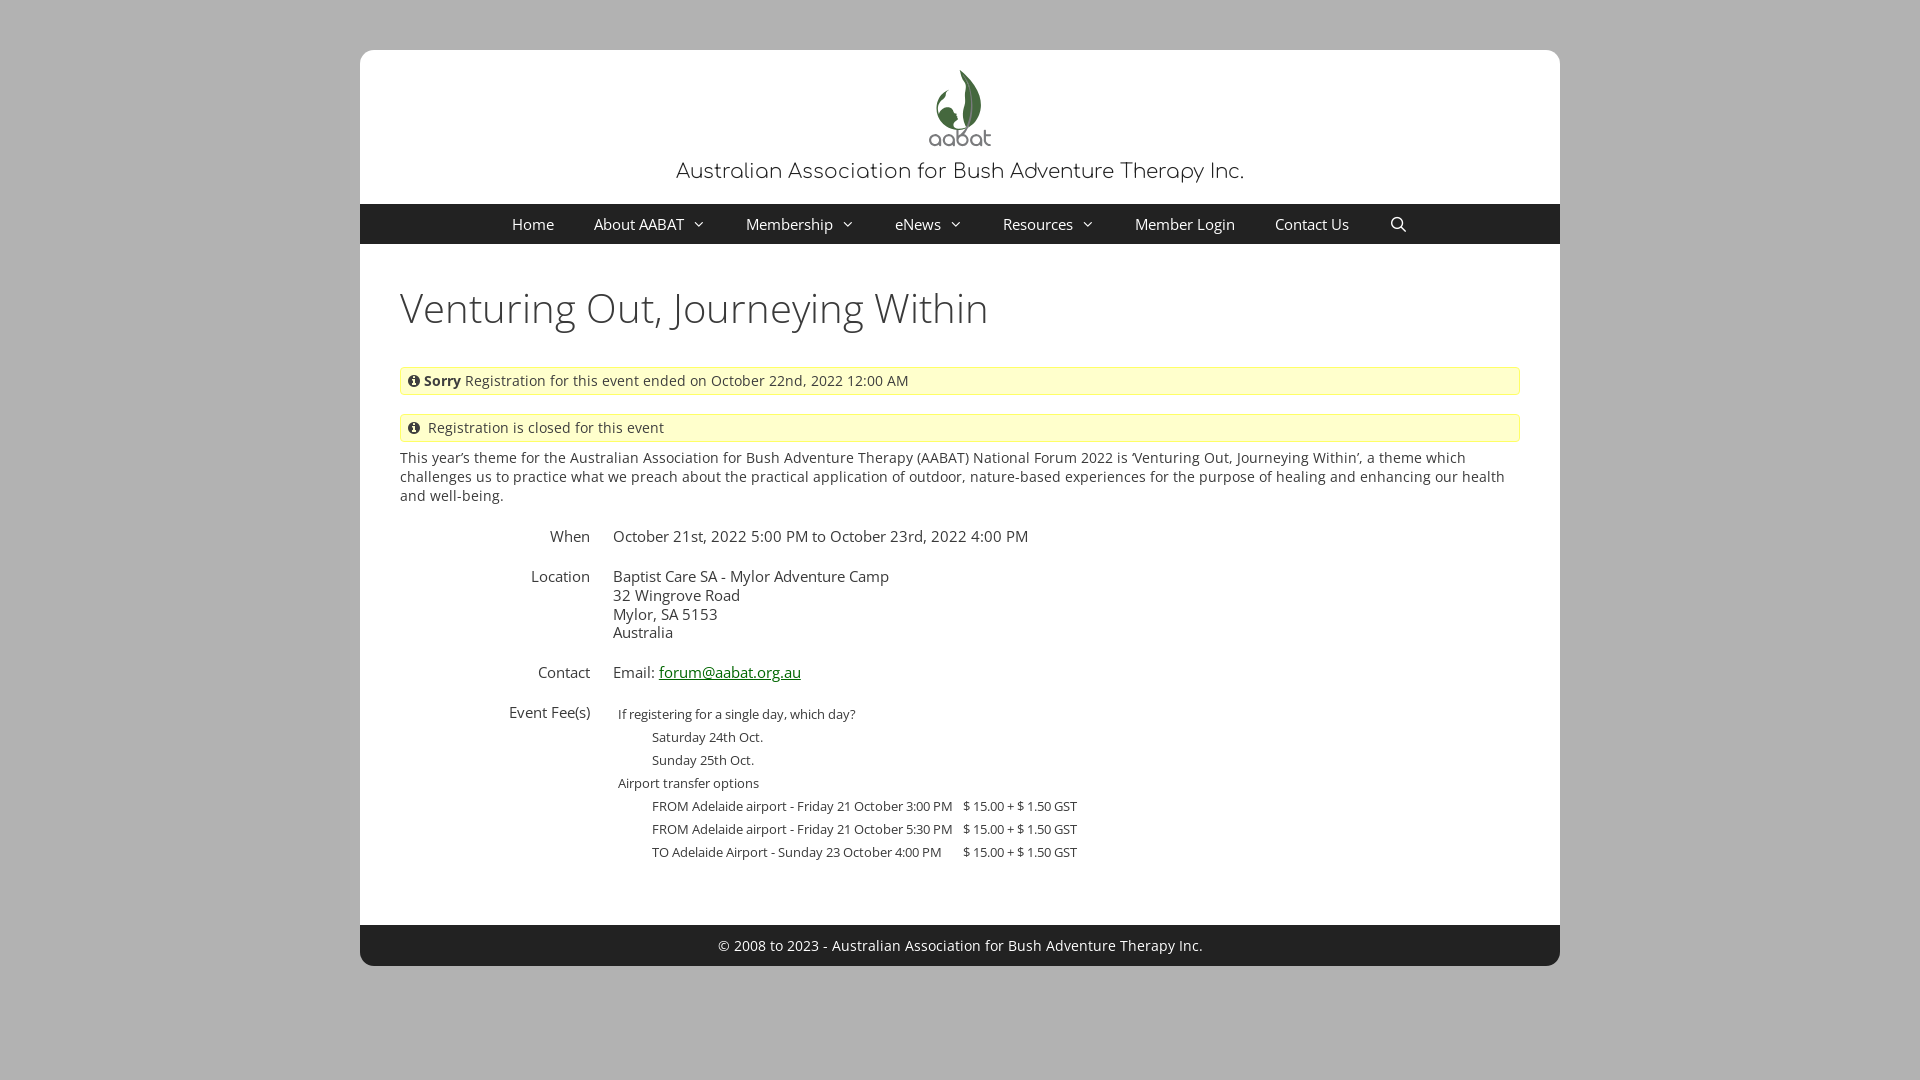  I want to click on Member Login, so click(1185, 224).